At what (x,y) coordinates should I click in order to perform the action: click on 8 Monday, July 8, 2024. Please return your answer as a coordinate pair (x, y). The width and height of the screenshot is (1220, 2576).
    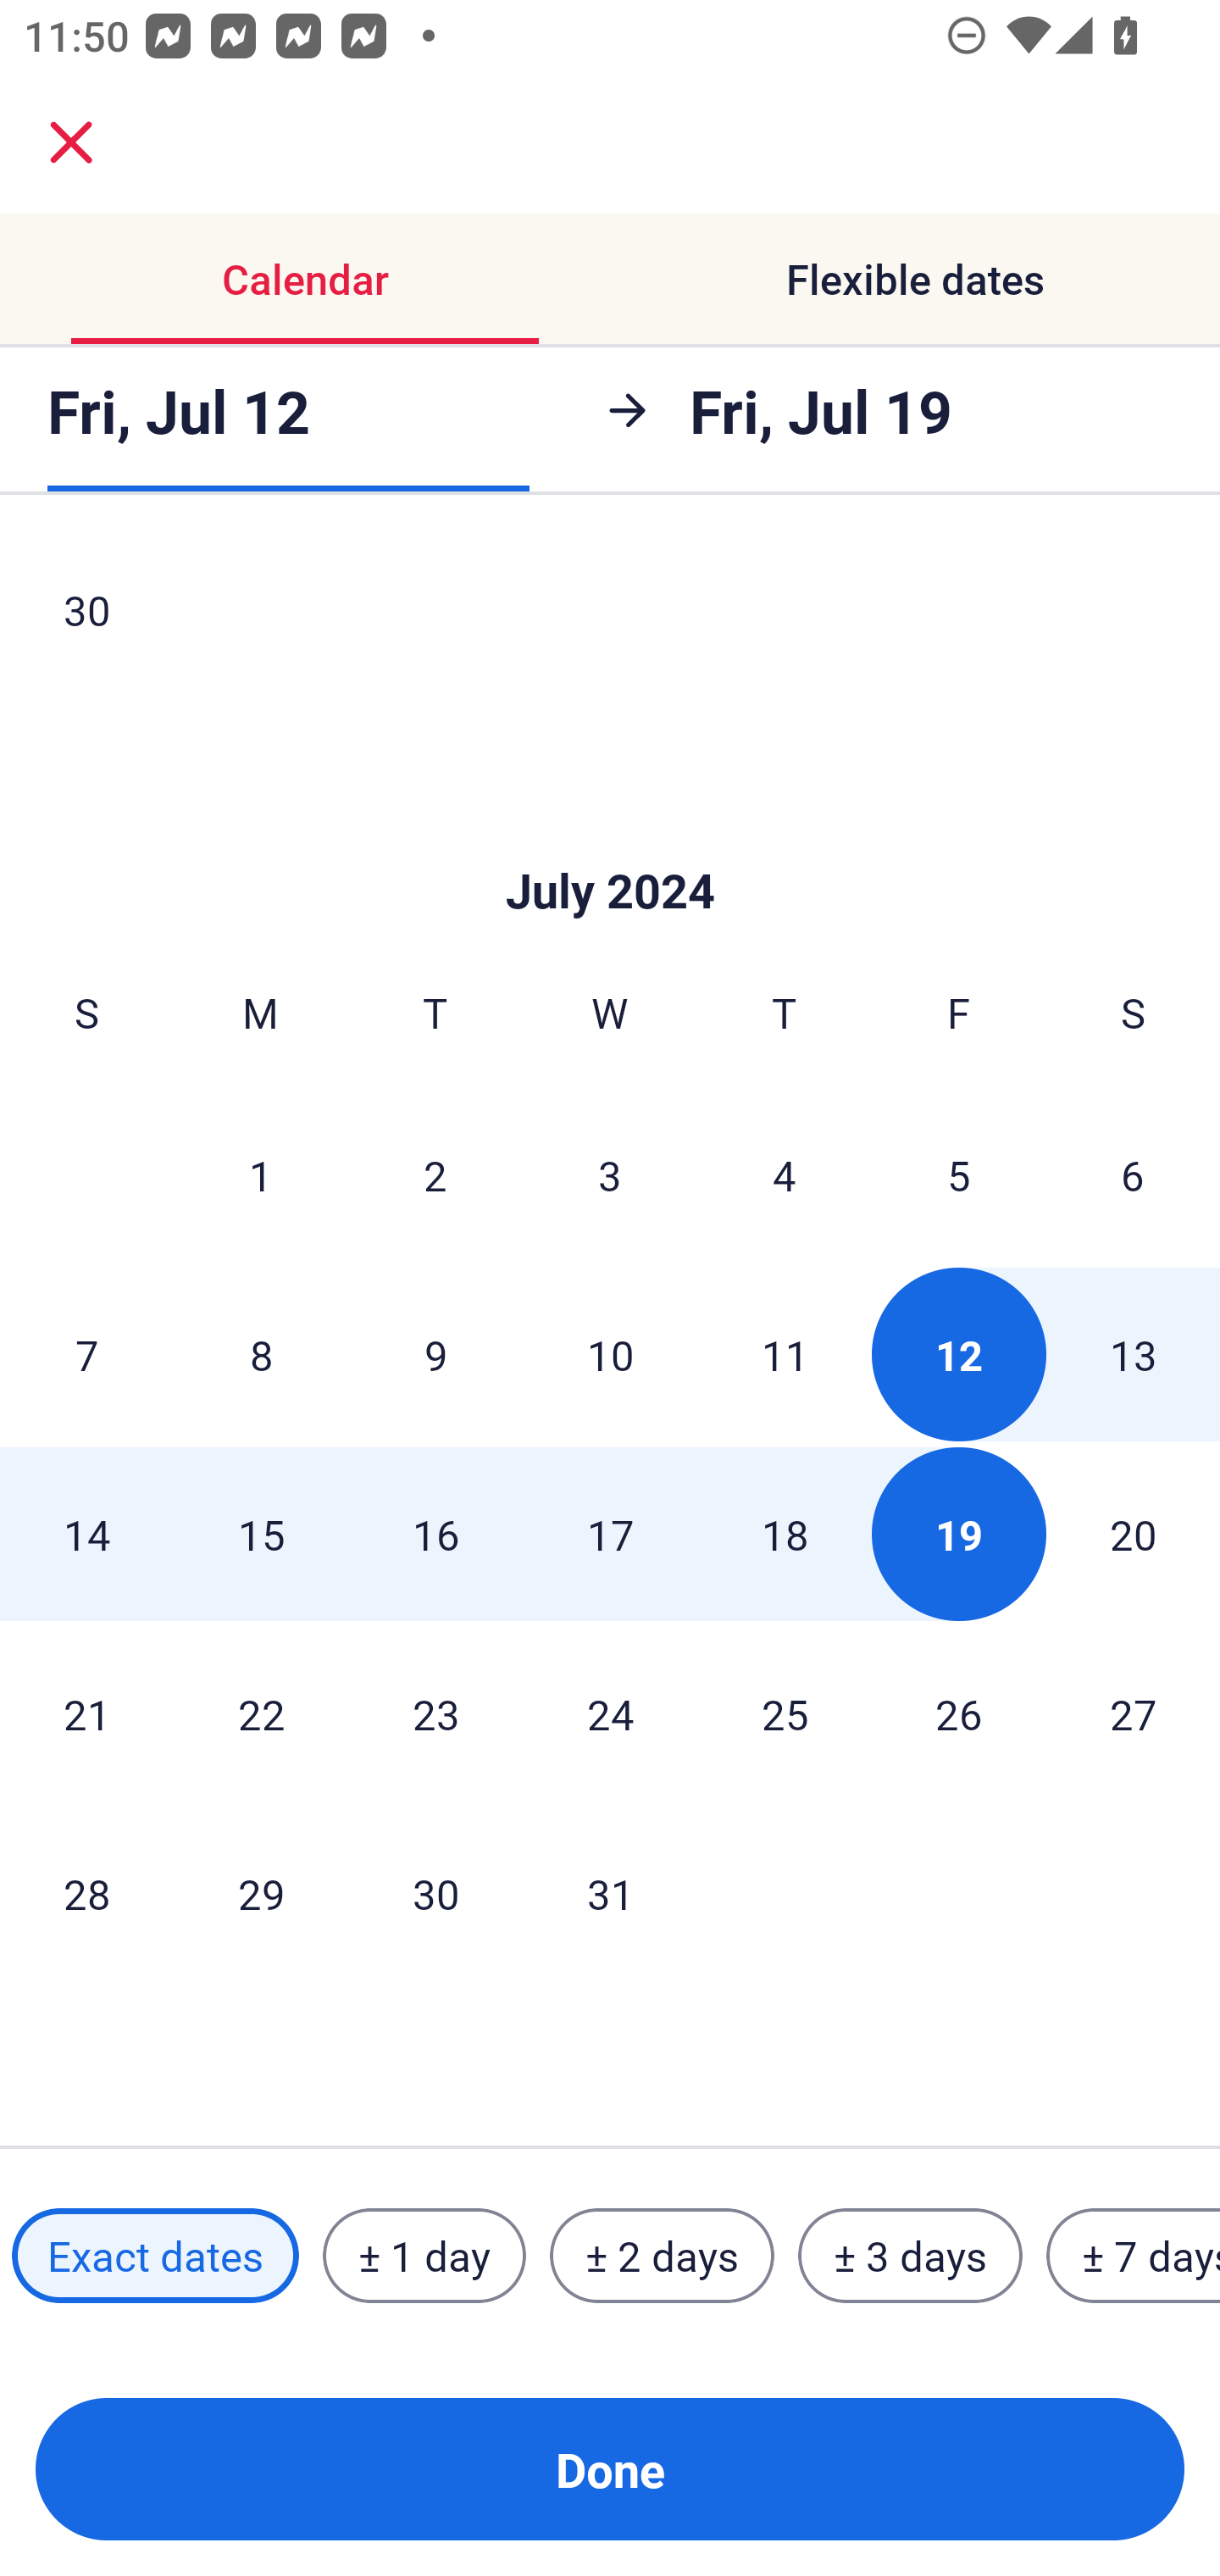
    Looking at the image, I should click on (261, 1354).